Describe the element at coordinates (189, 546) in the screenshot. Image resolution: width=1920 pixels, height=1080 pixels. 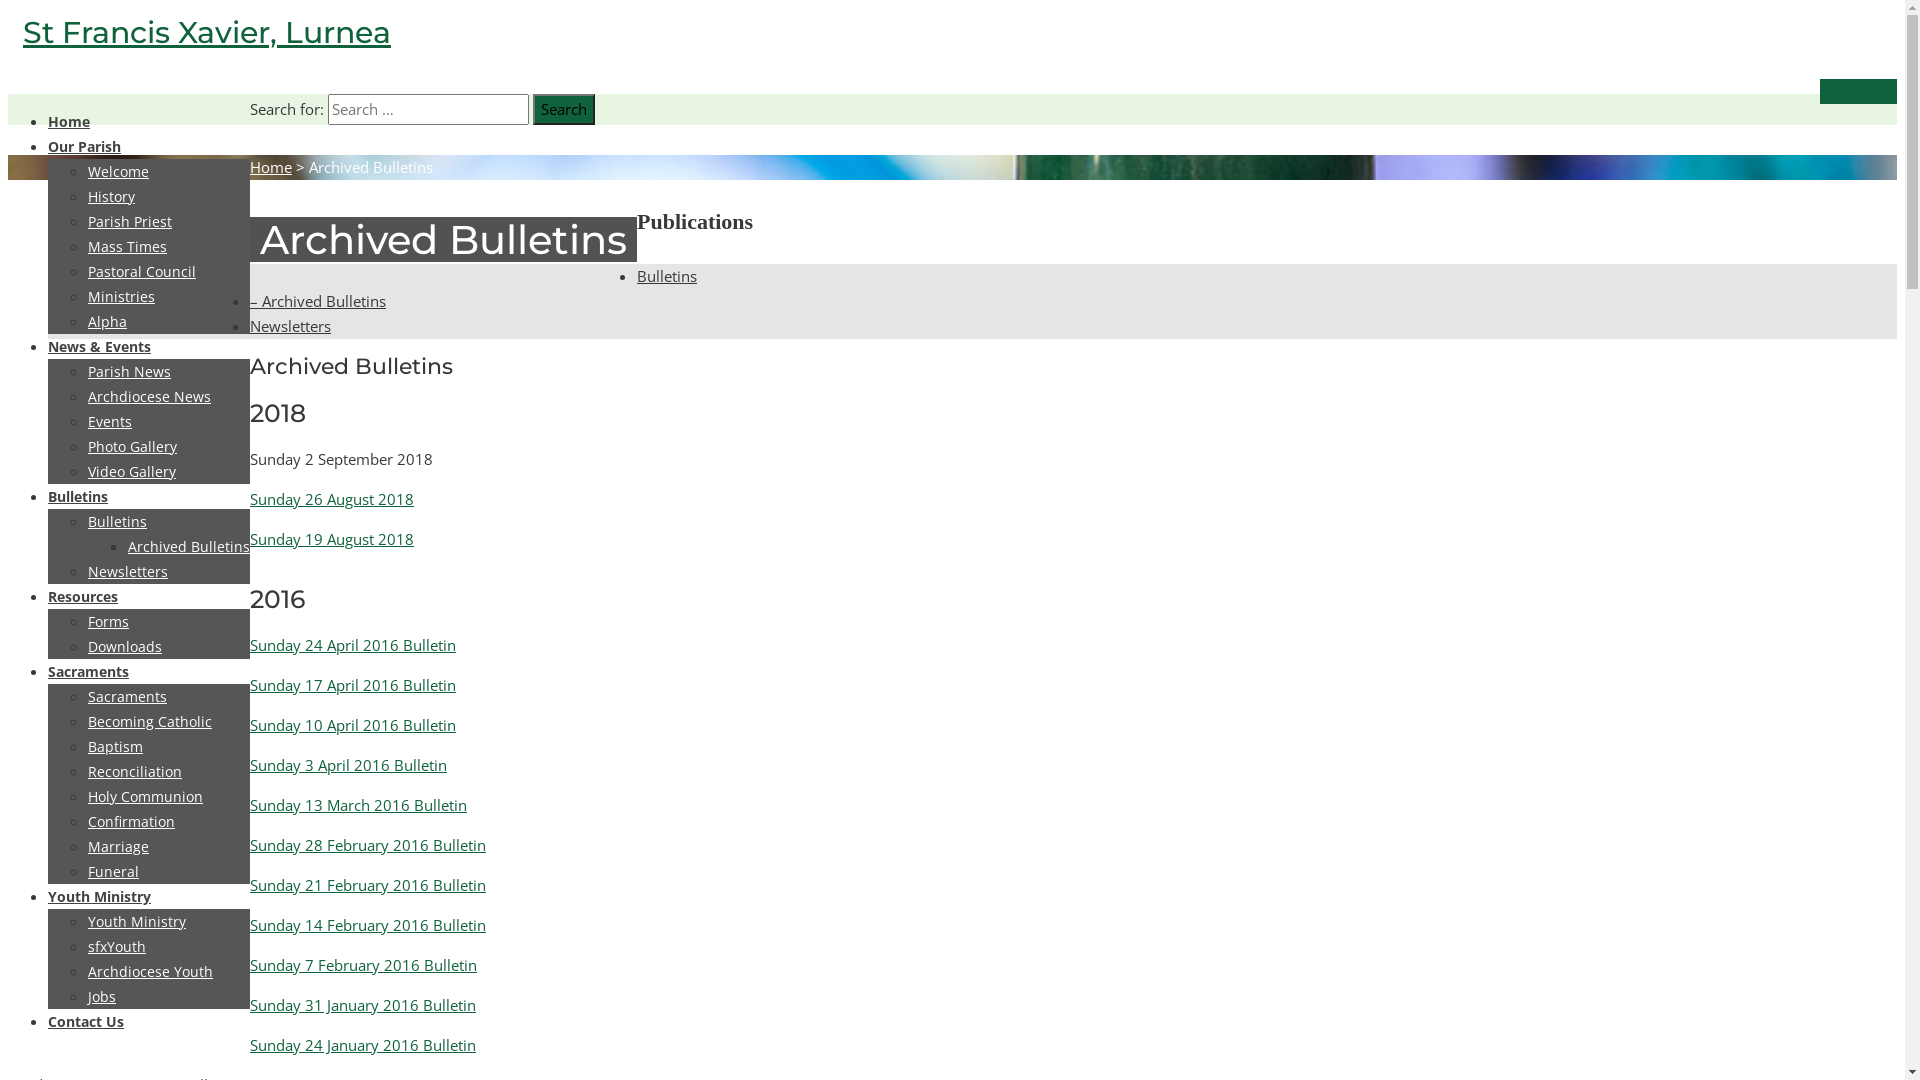
I see `Archived Bulletins` at that location.